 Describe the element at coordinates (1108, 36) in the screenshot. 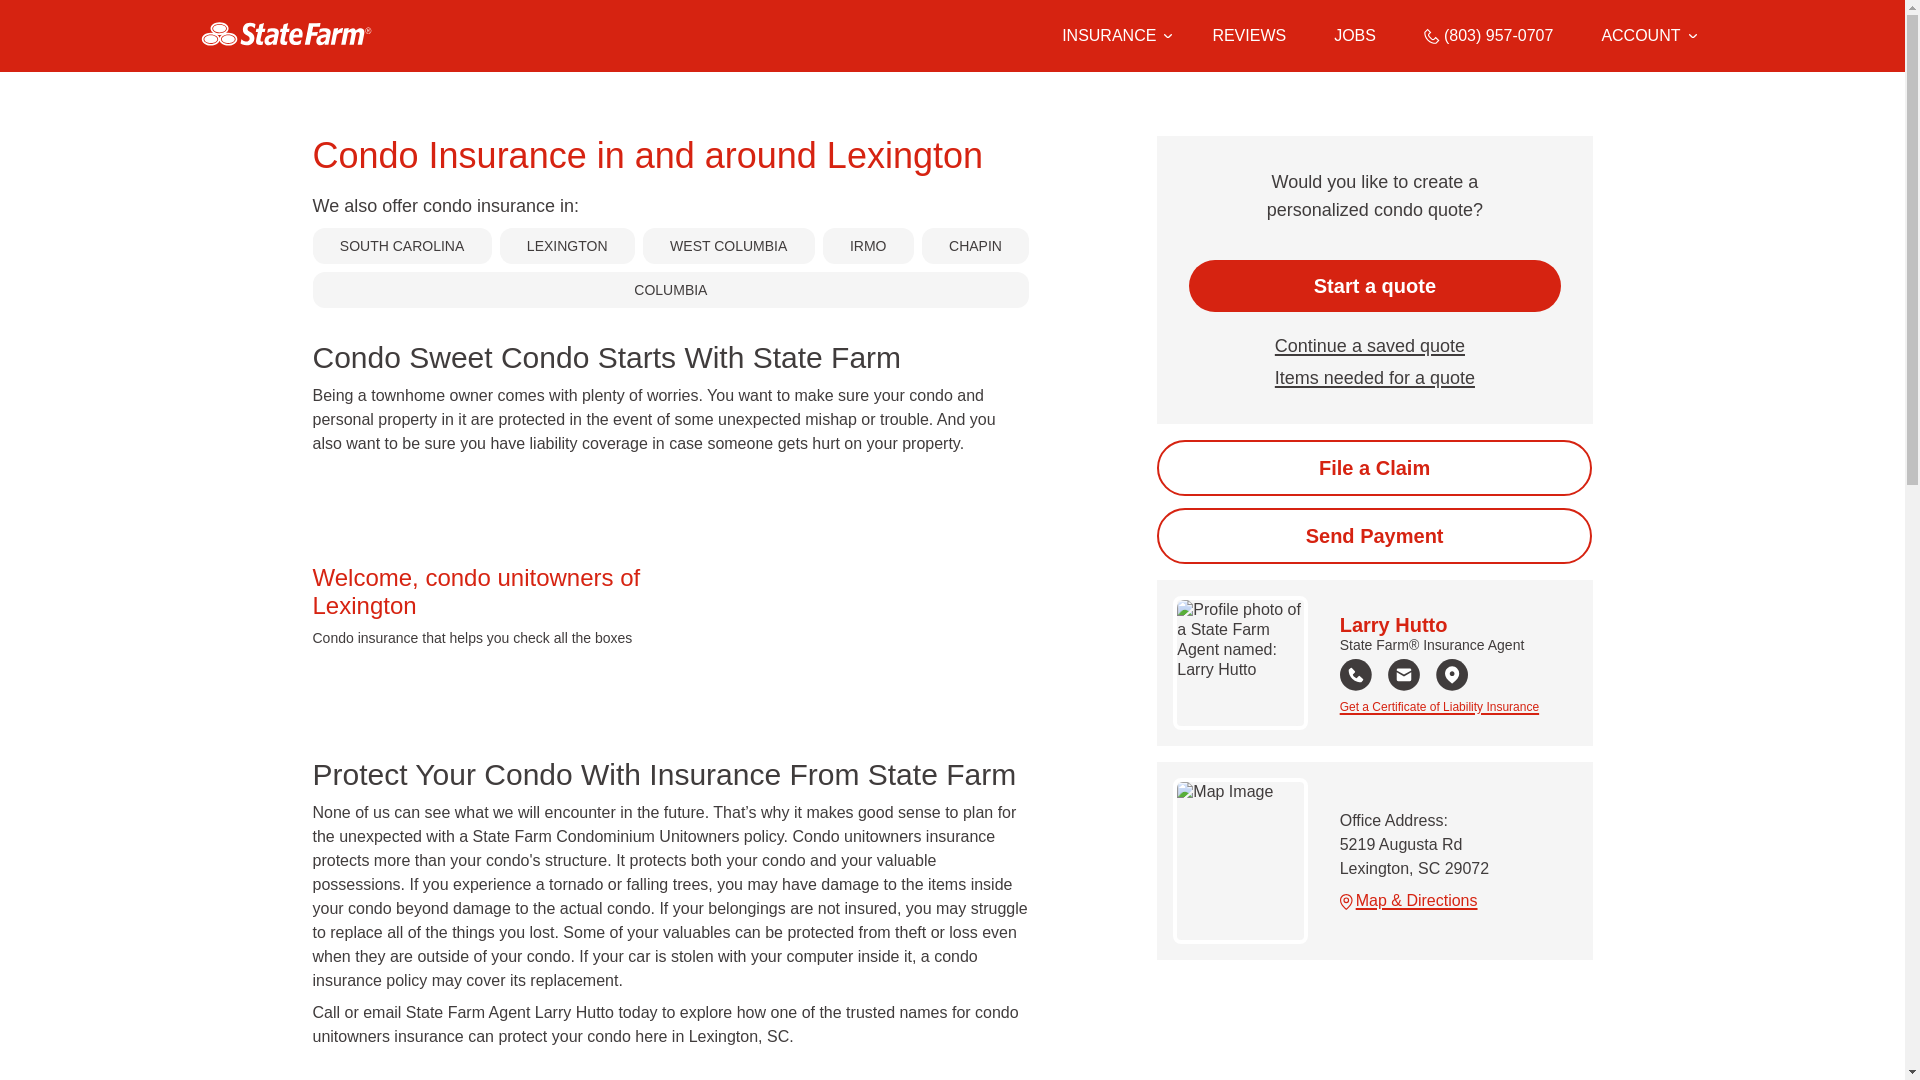

I see `INSURANCE` at that location.